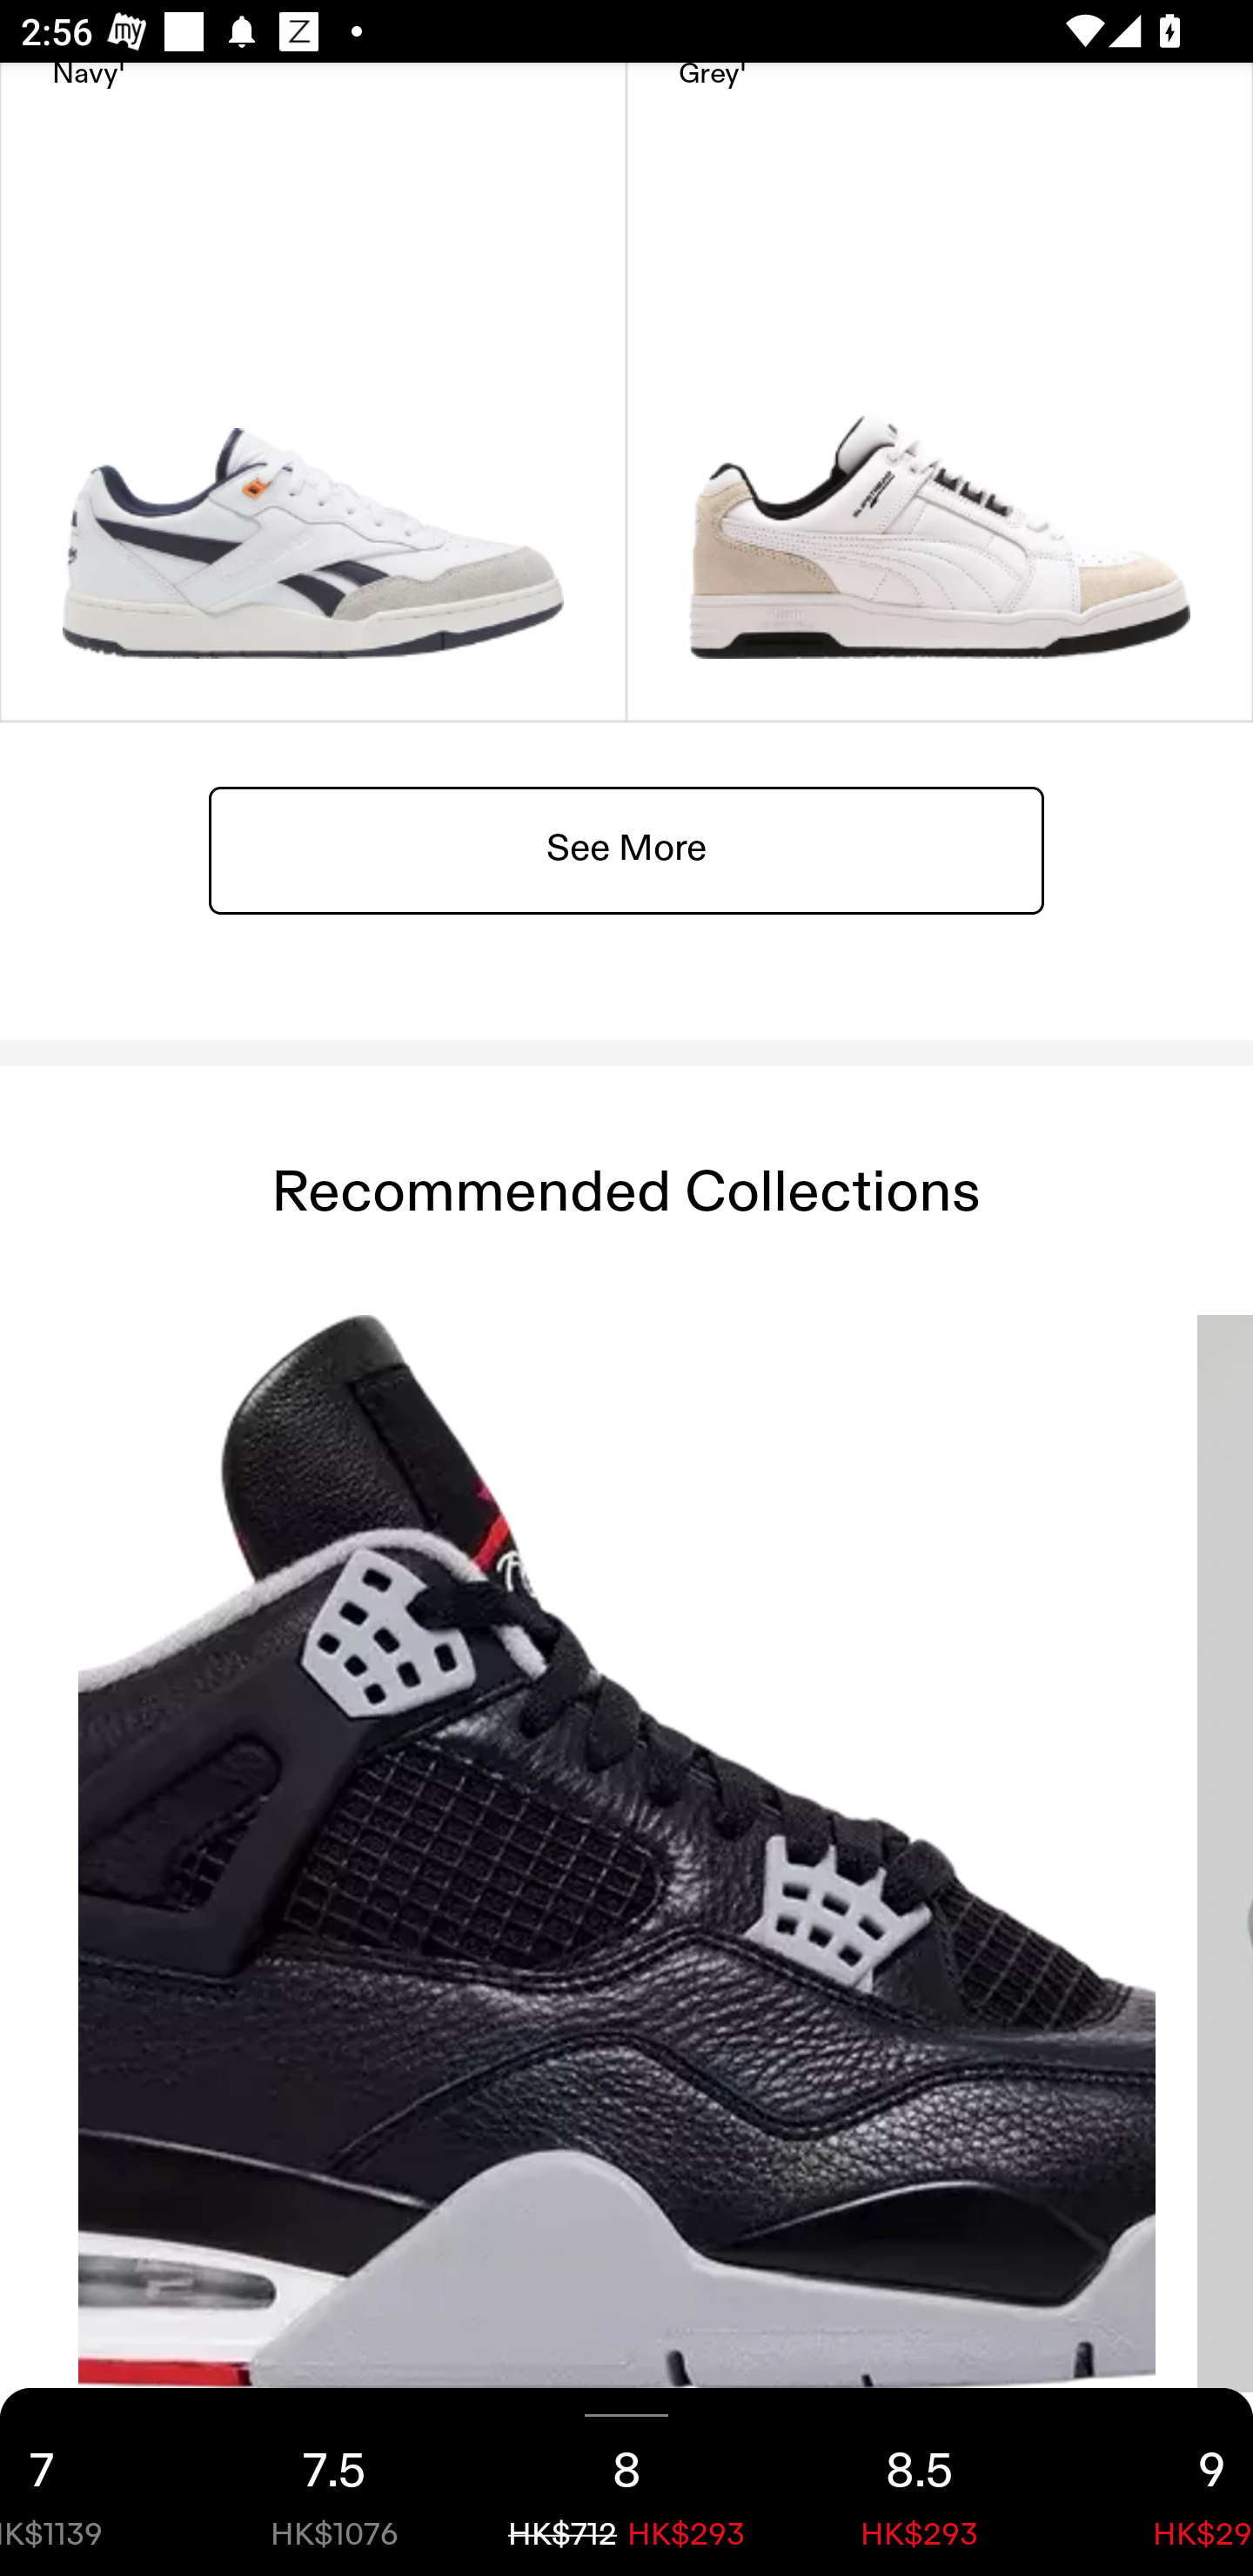  What do you see at coordinates (1159, 2482) in the screenshot?
I see `9 HK$293` at bounding box center [1159, 2482].